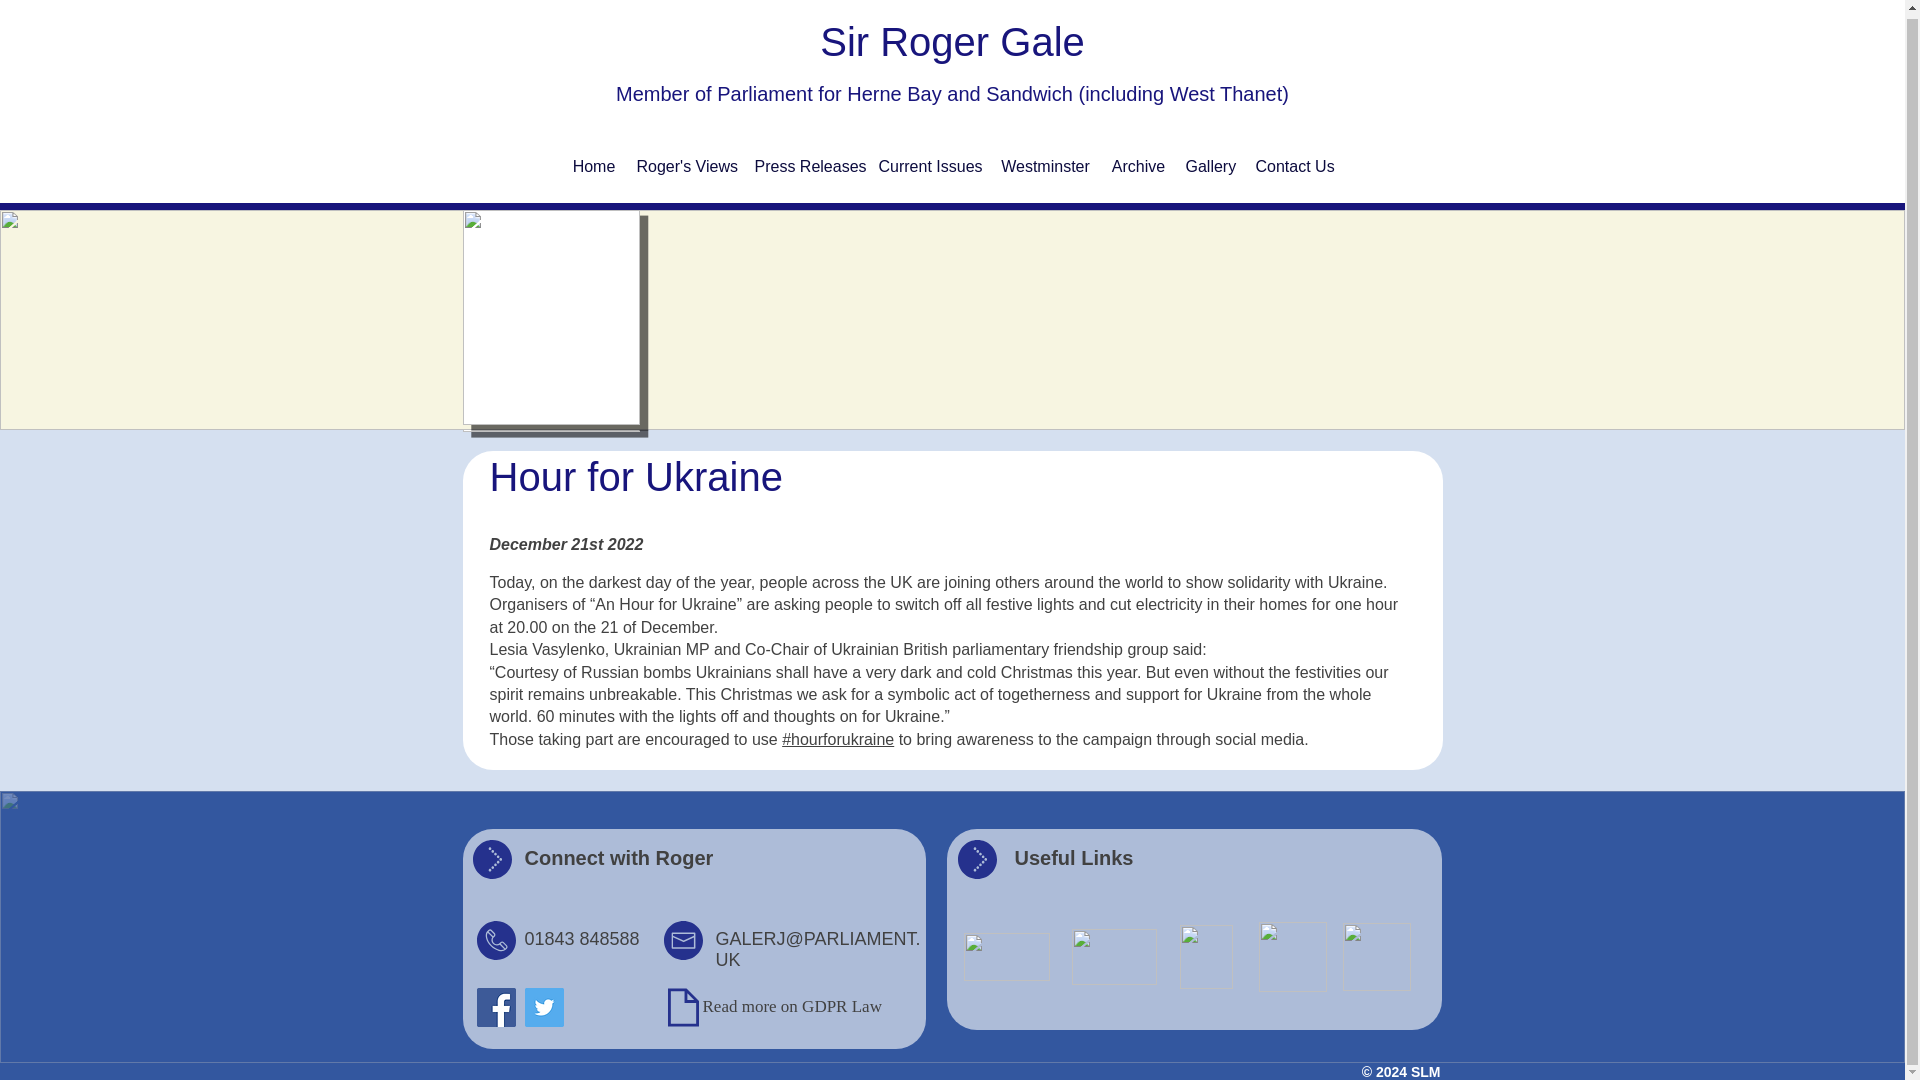 The height and width of the screenshot is (1080, 1920). I want to click on Press Releases, so click(806, 162).